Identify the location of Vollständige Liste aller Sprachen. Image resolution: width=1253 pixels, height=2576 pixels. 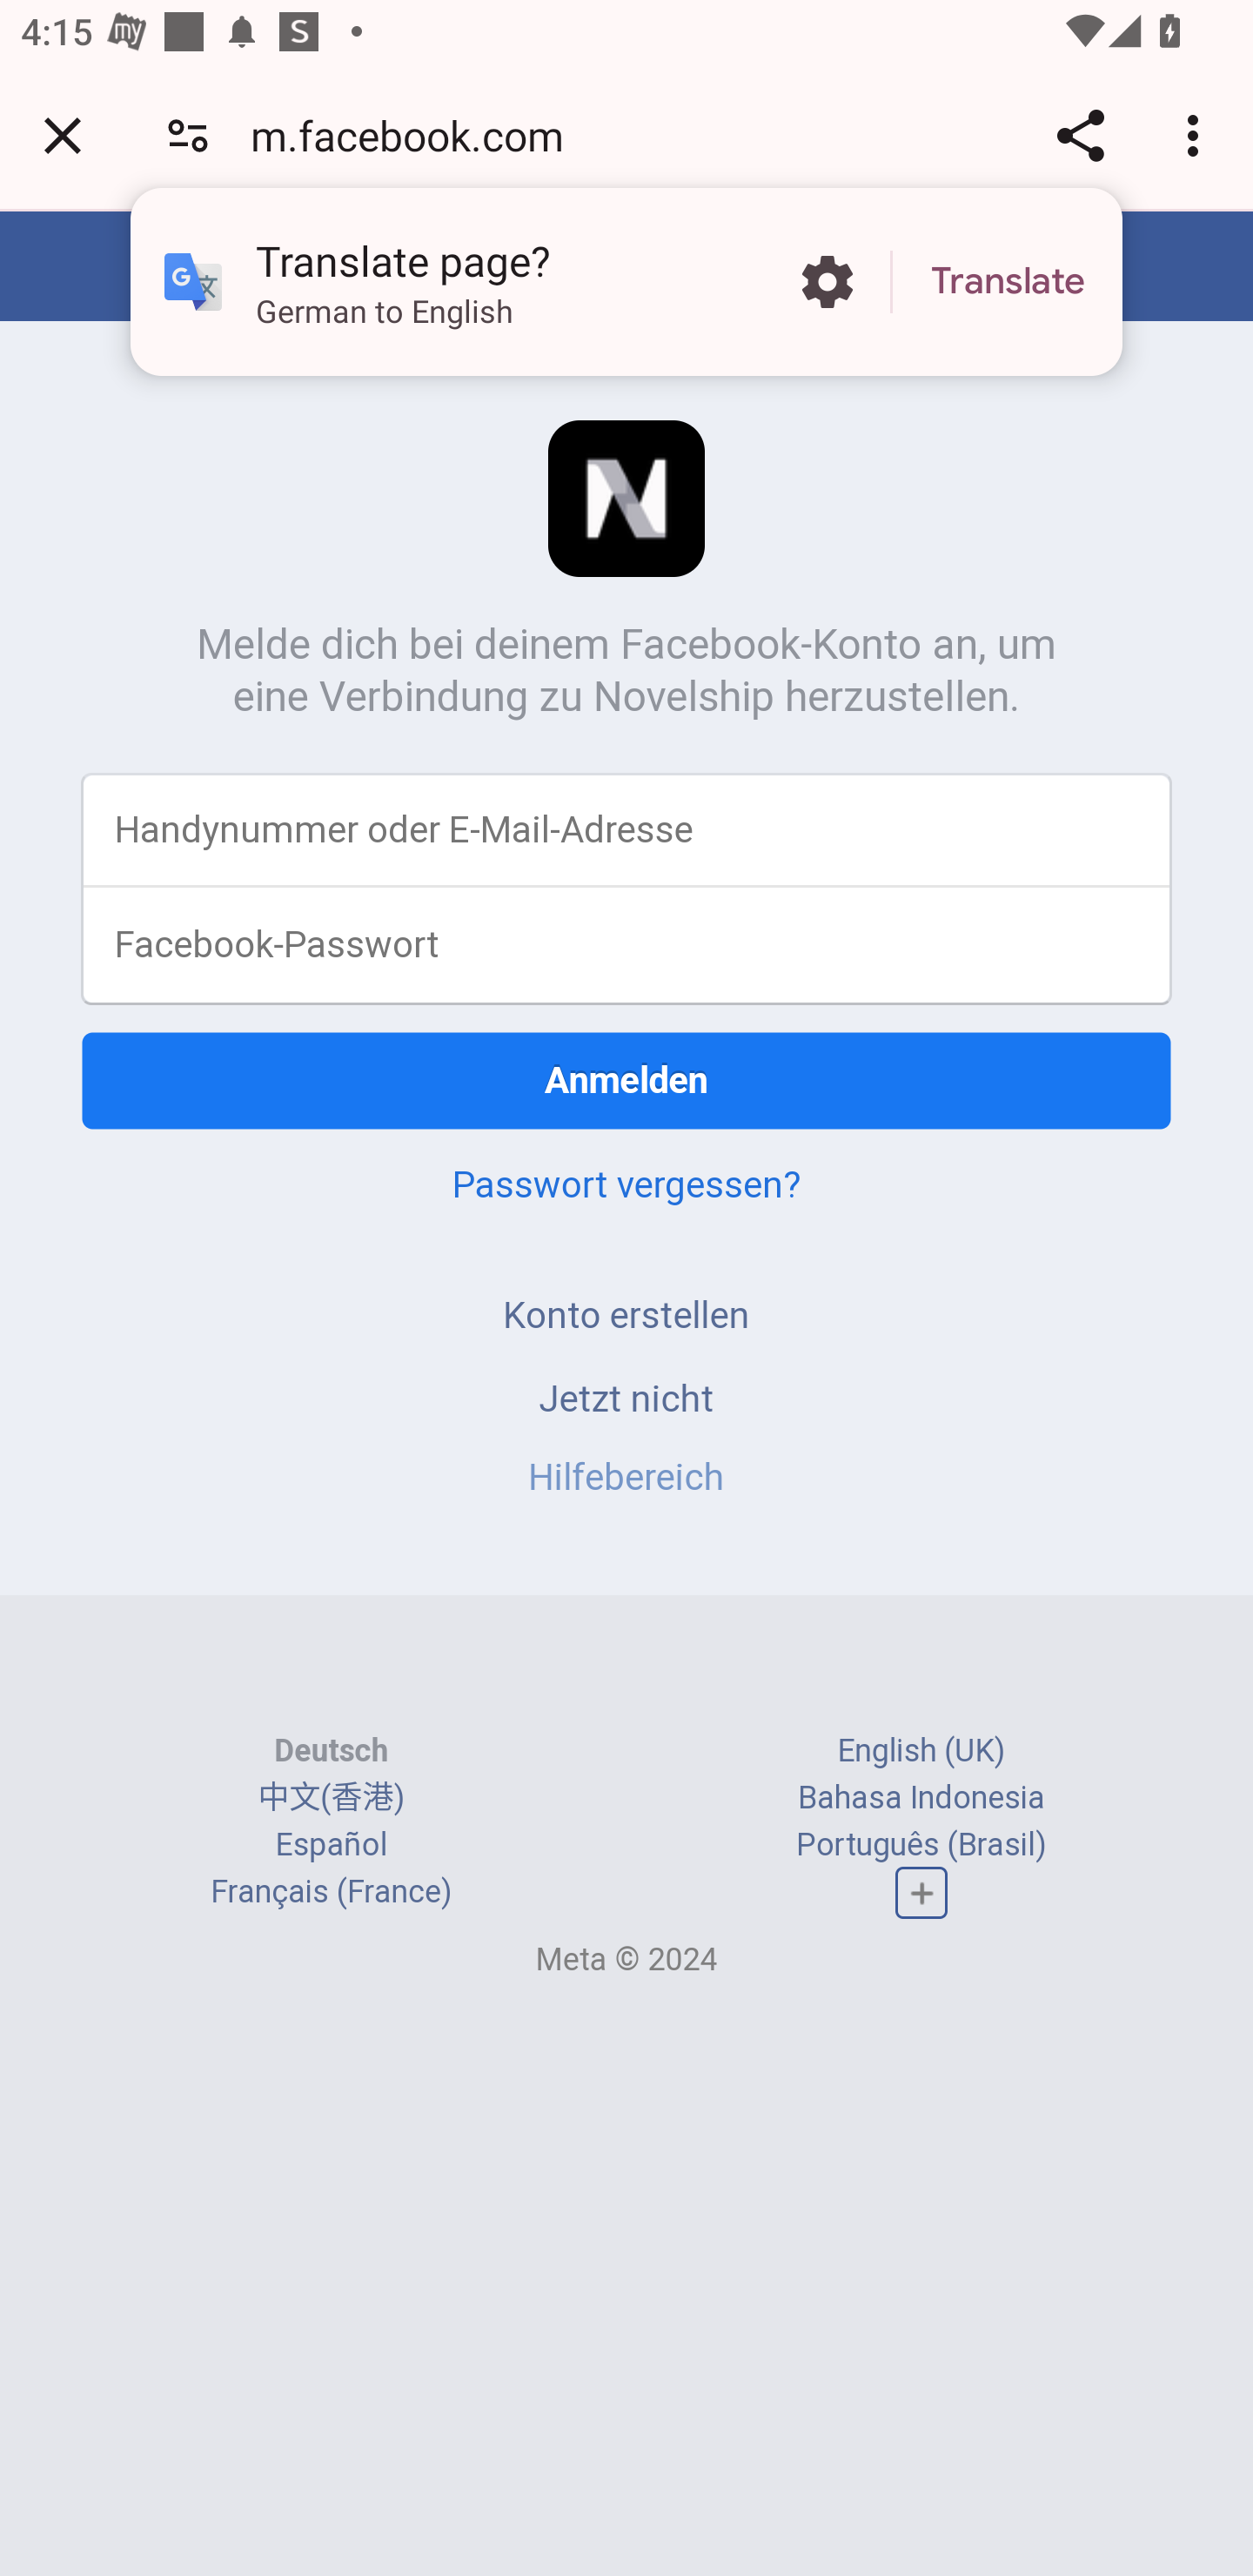
(921, 1894).